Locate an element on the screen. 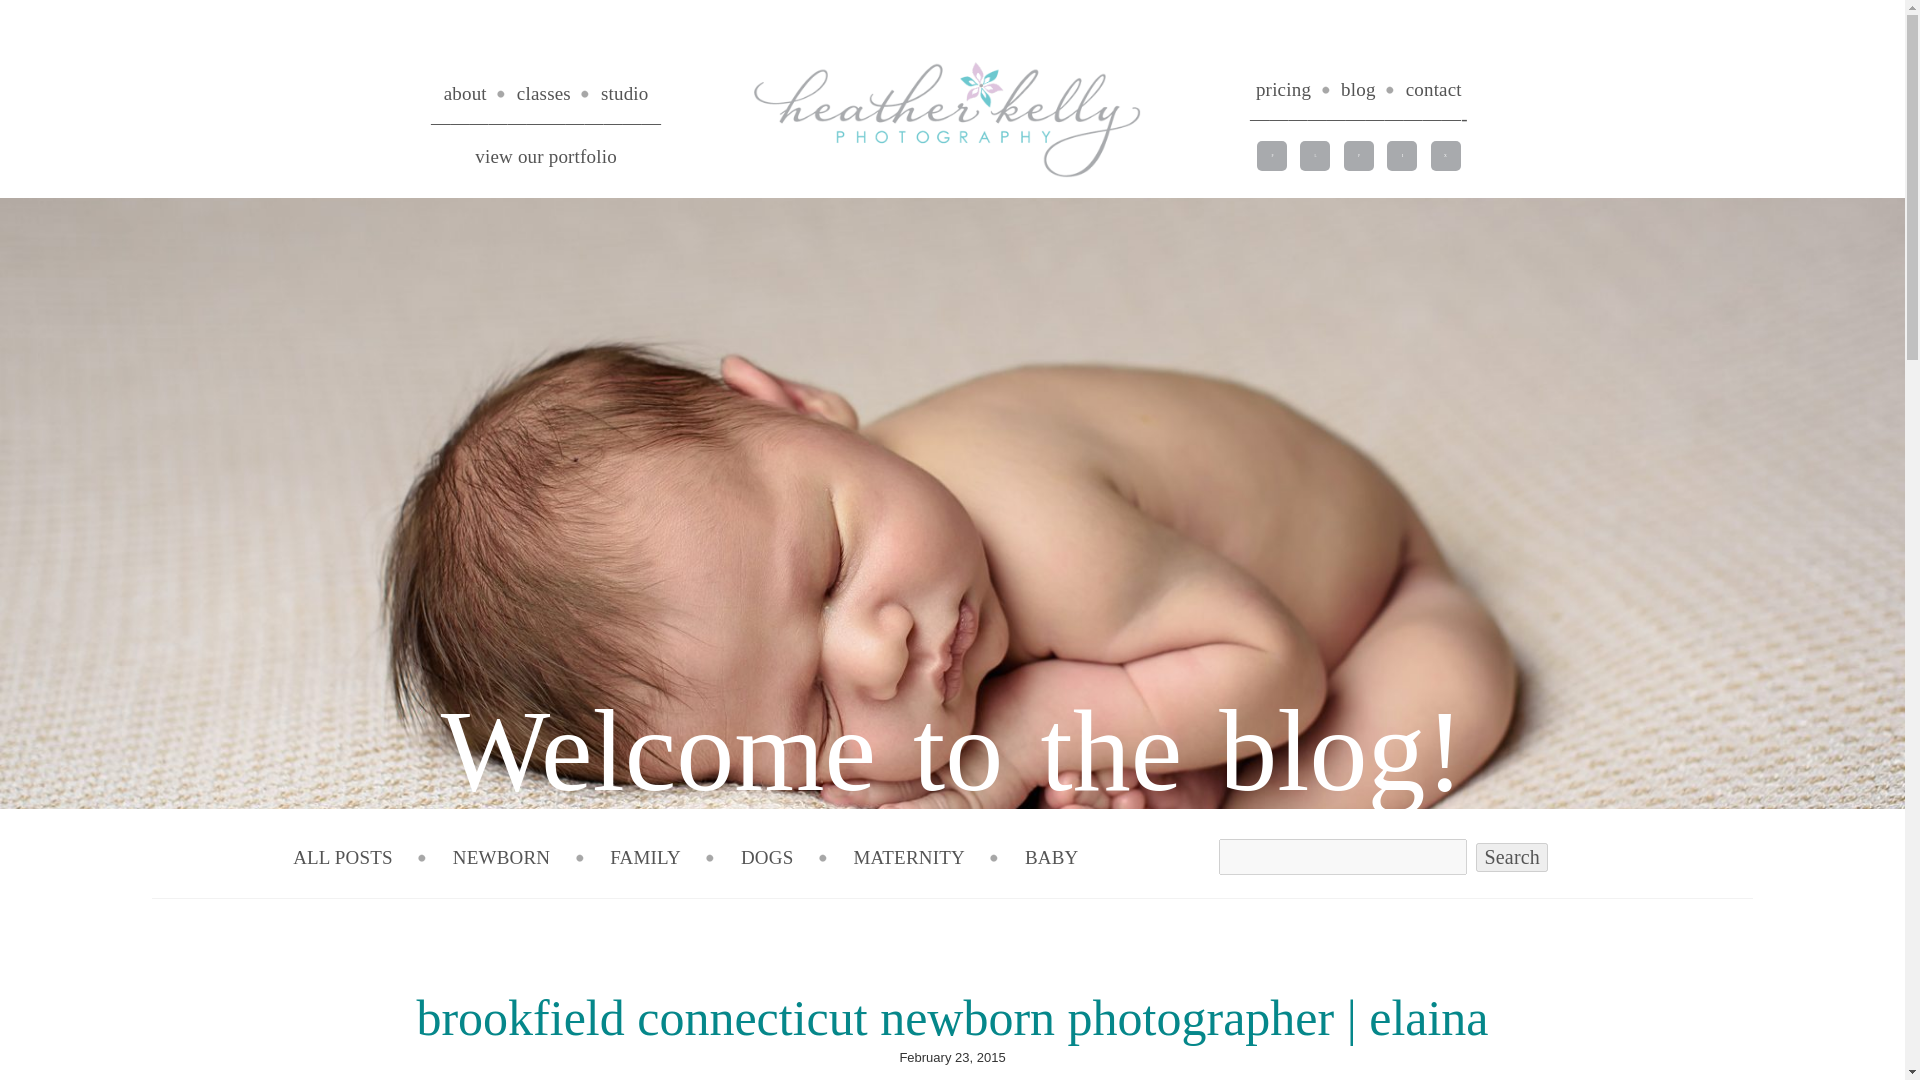 Image resolution: width=1920 pixels, height=1080 pixels. view our portfolio is located at coordinates (545, 156).